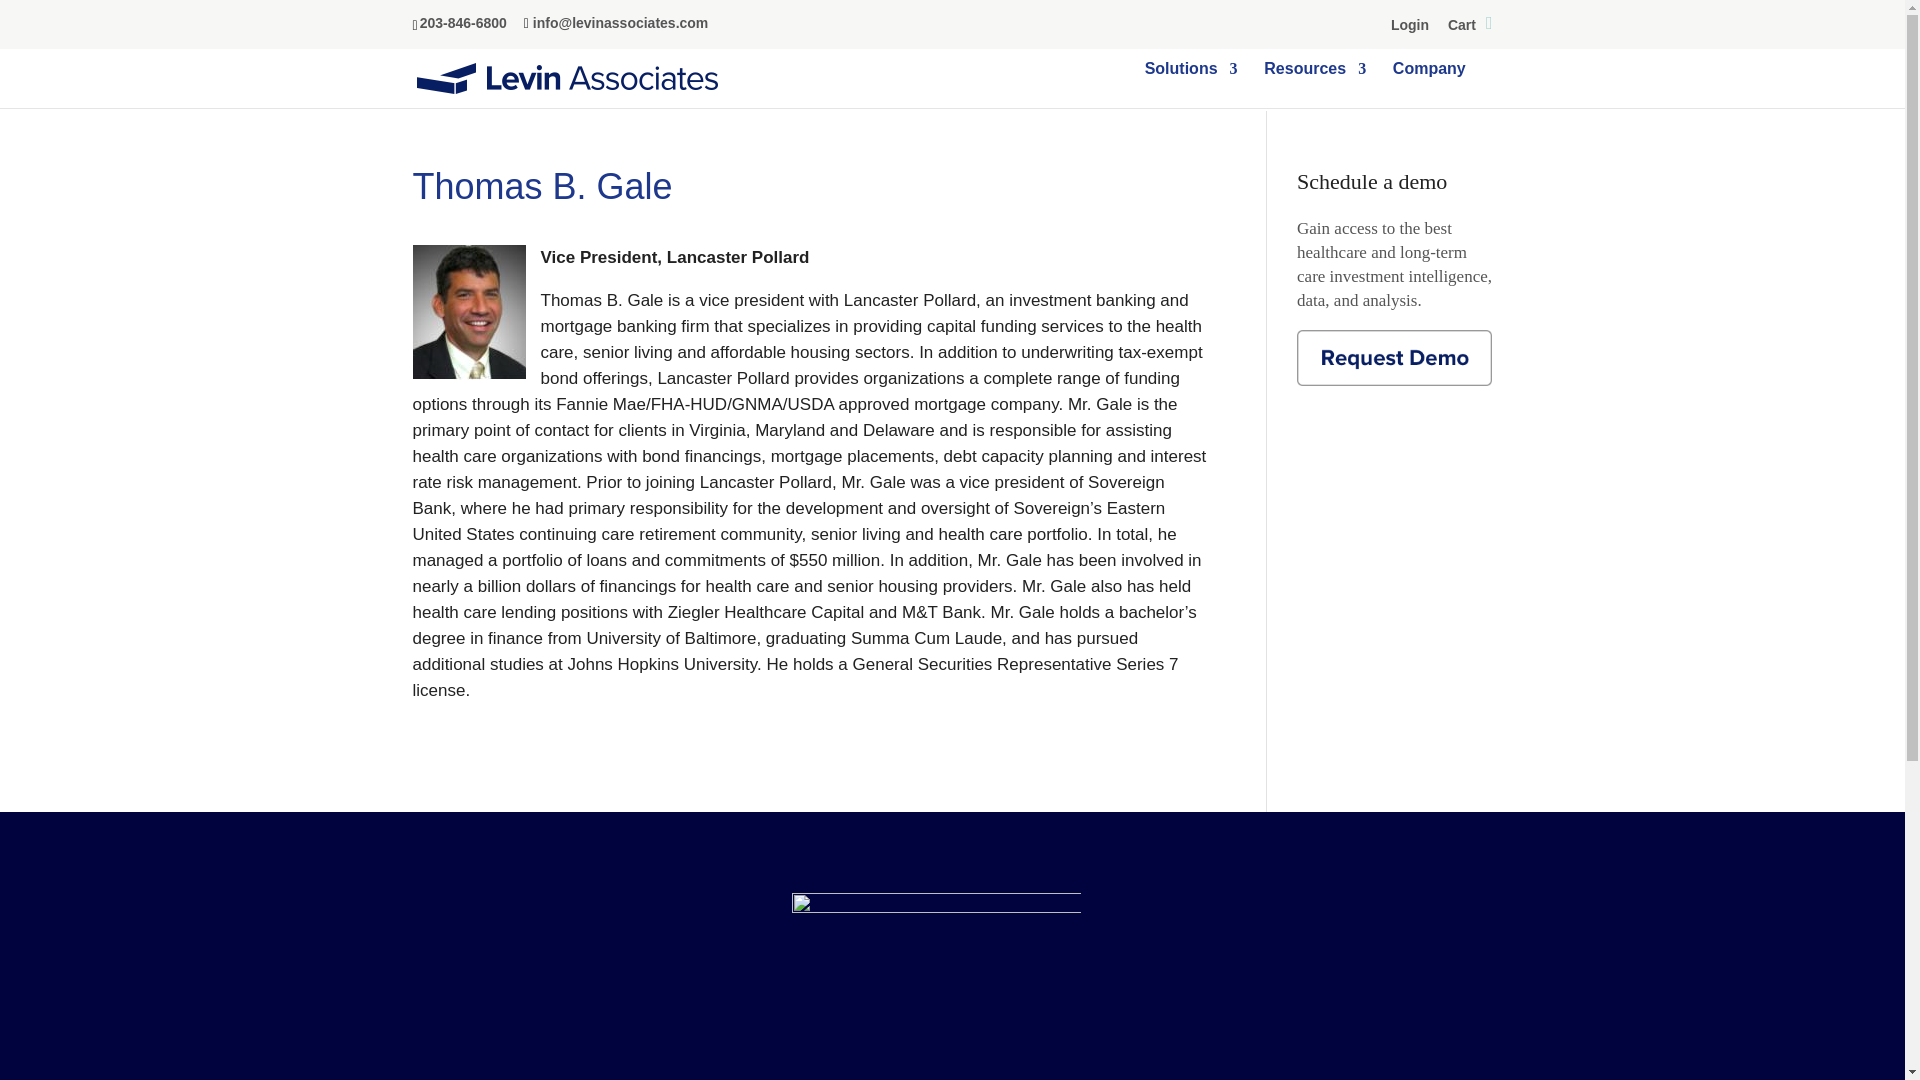 The image size is (1920, 1080). I want to click on Solutions, so click(1191, 84).